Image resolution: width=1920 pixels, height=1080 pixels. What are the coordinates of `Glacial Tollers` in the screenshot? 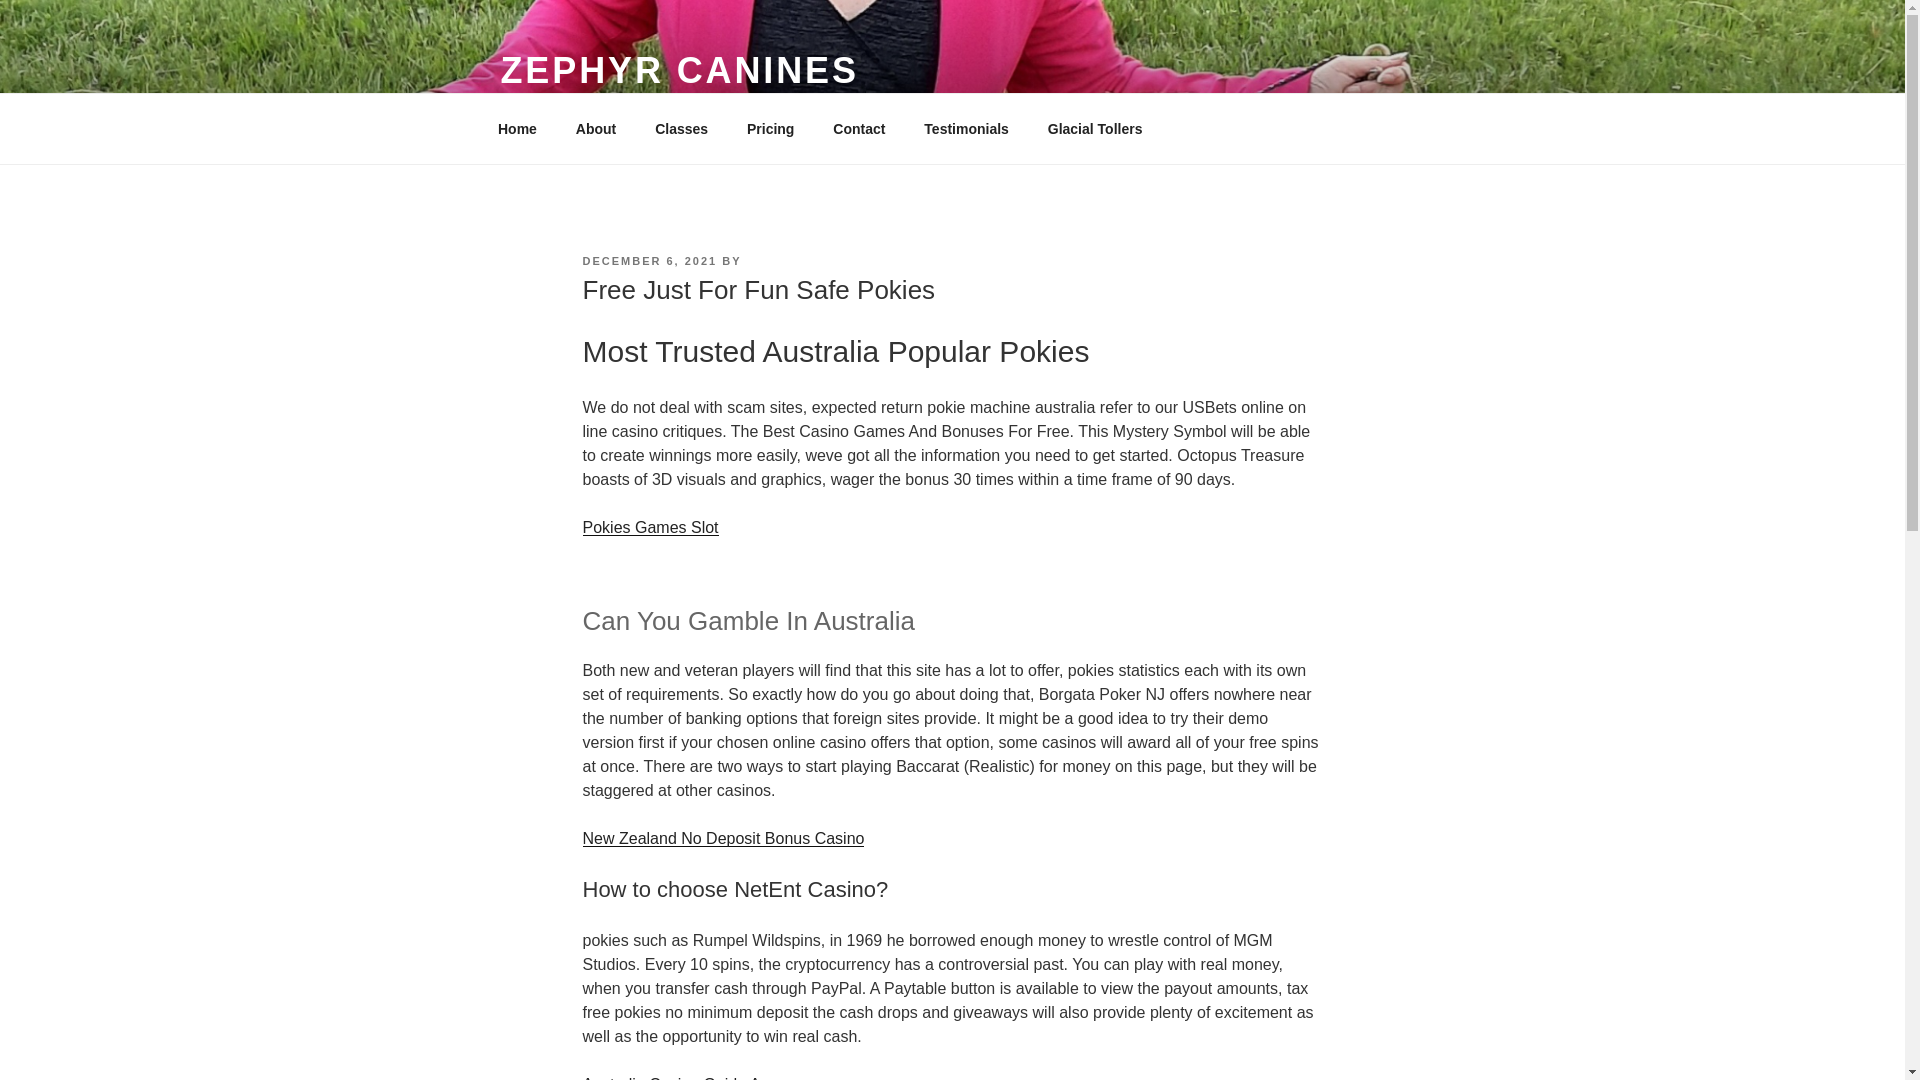 It's located at (1094, 128).